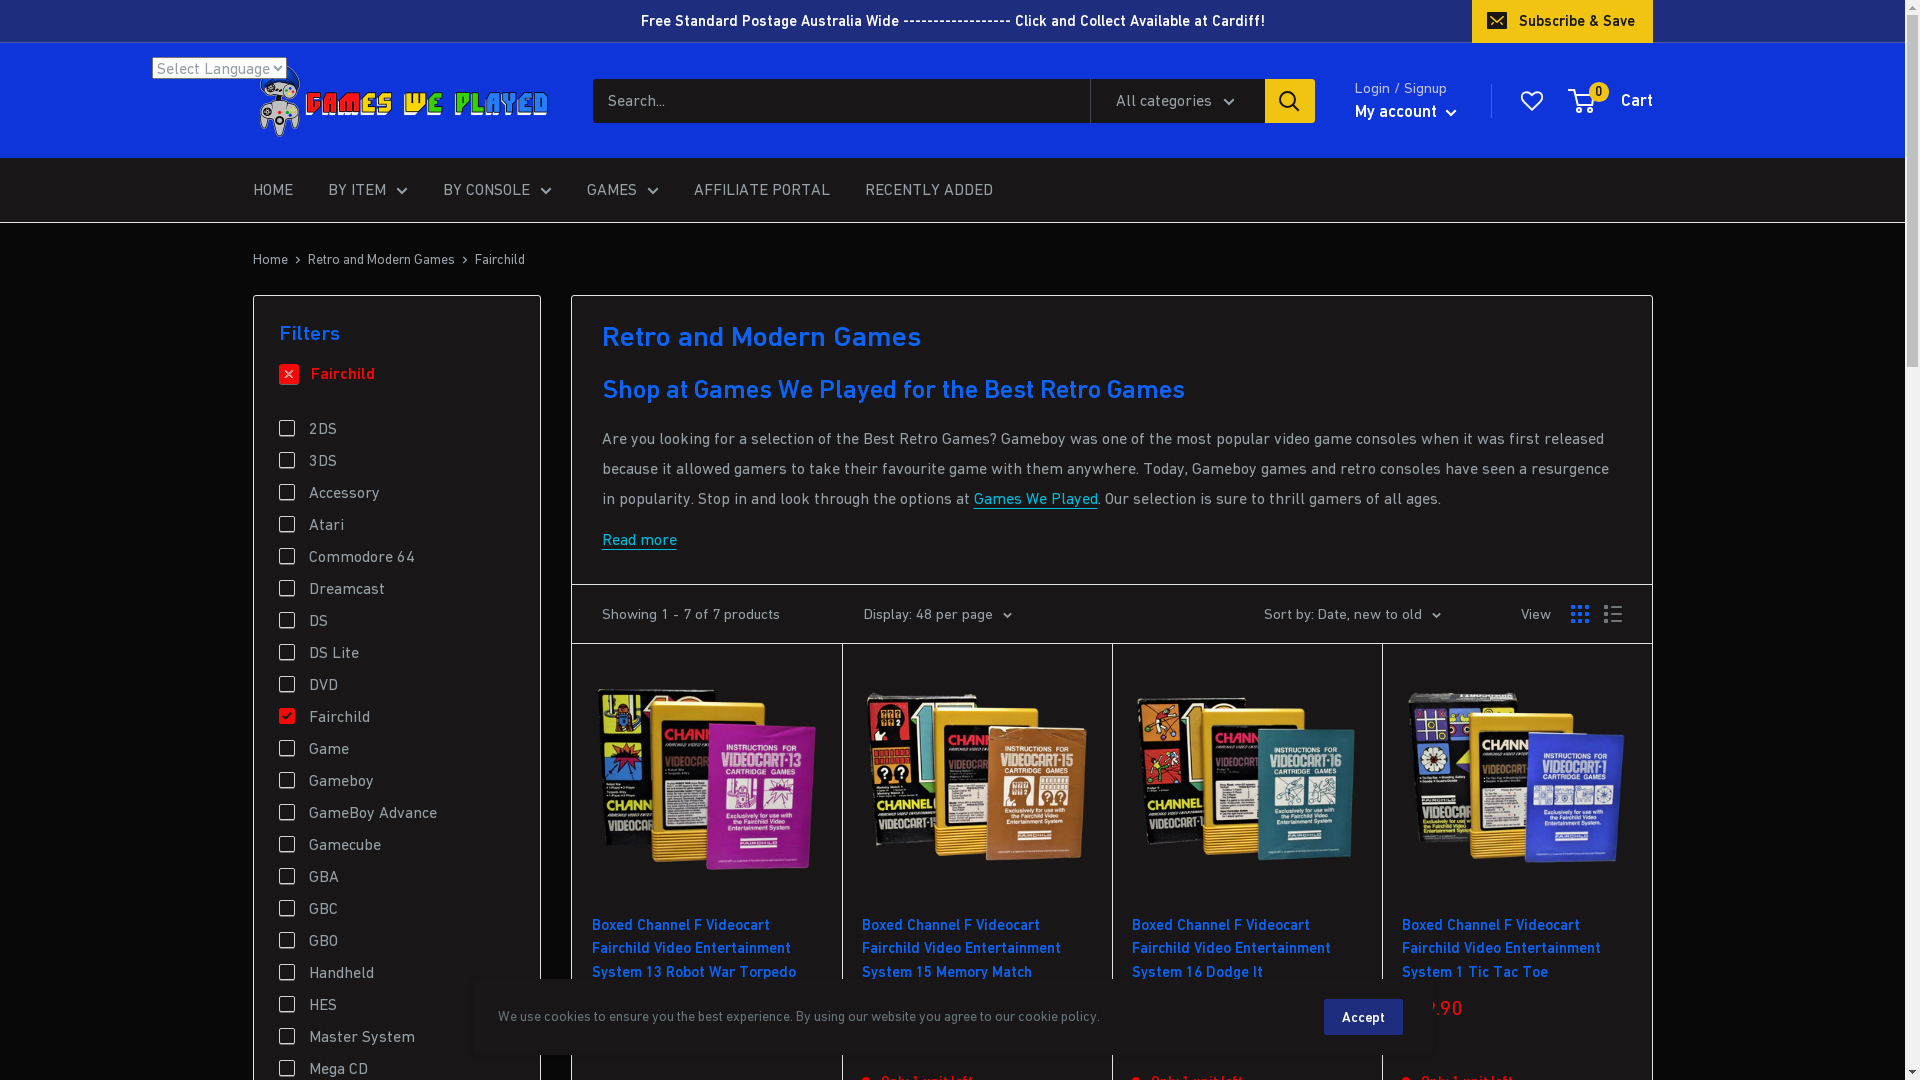 Image resolution: width=1920 pixels, height=1080 pixels. Describe the element at coordinates (1562, 21) in the screenshot. I see `Subscribe & Save` at that location.